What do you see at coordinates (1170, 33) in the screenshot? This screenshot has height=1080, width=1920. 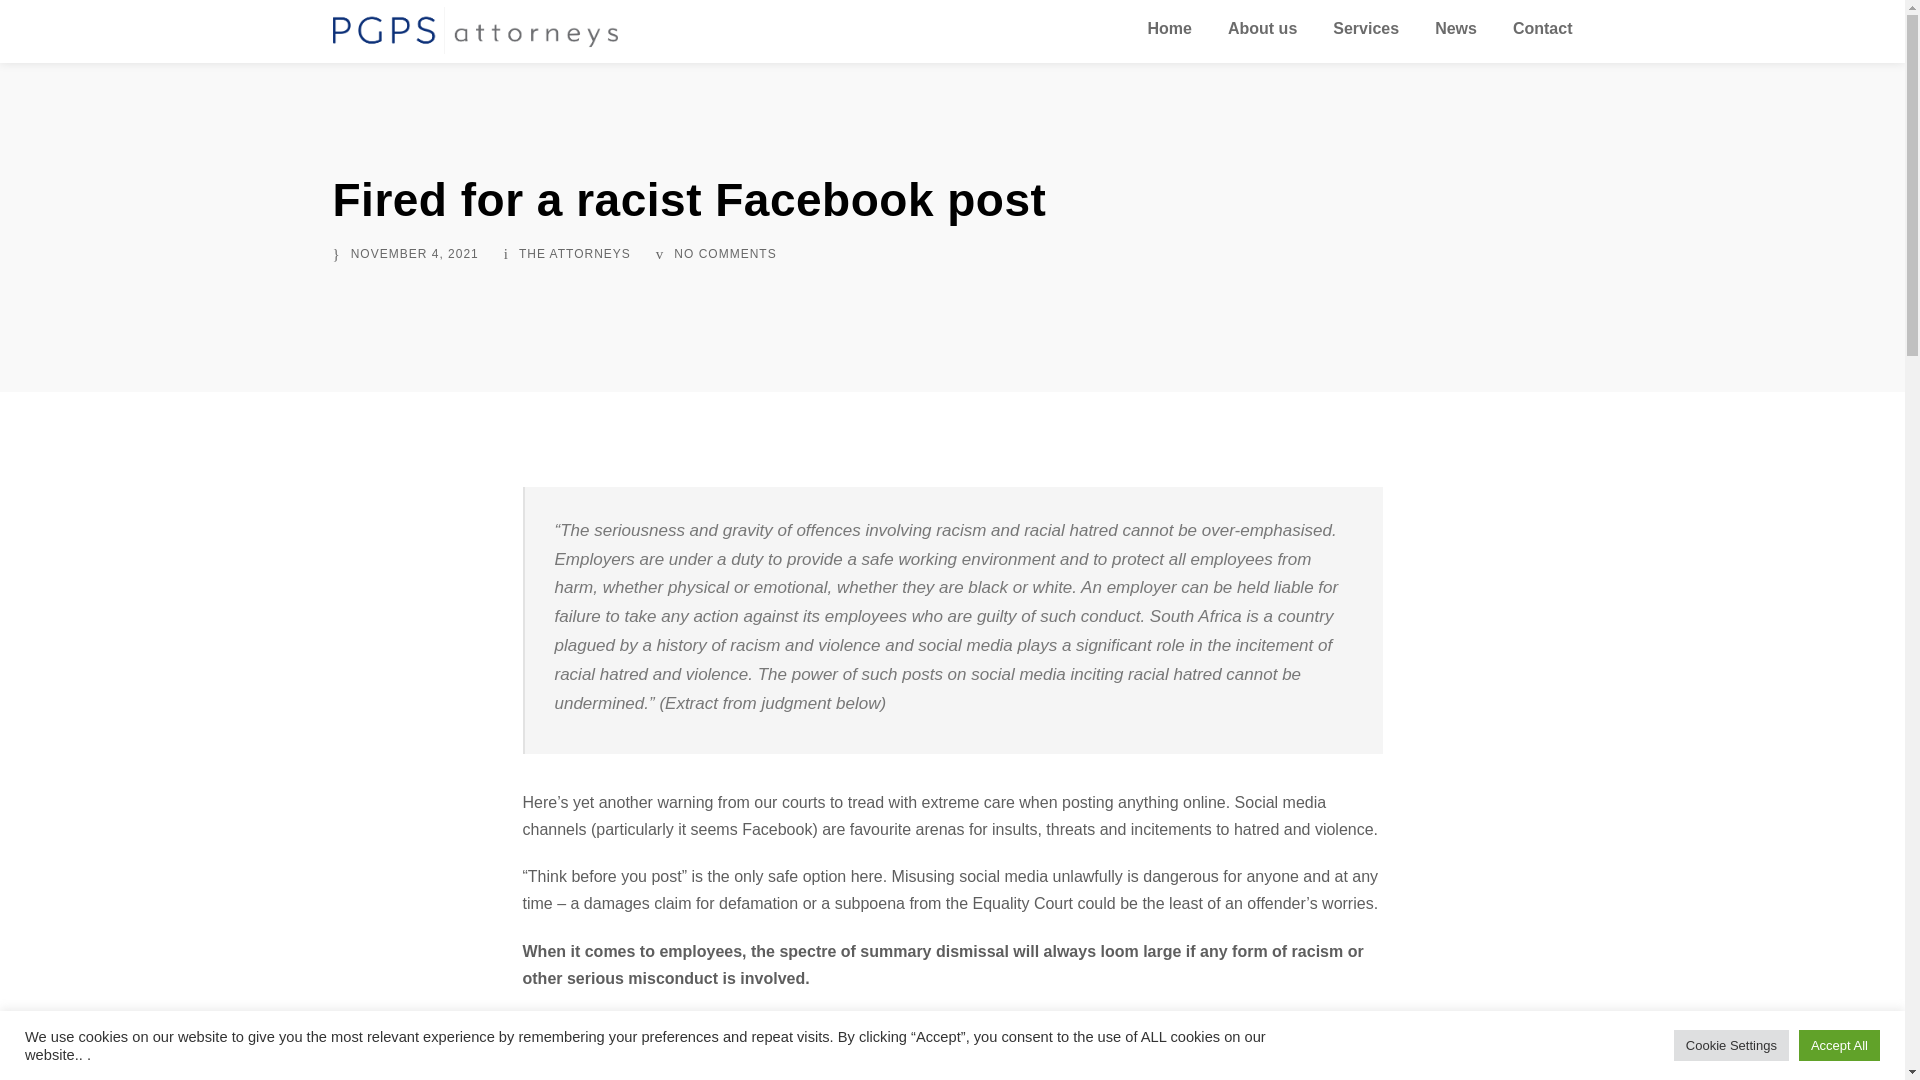 I see `Home` at bounding box center [1170, 33].